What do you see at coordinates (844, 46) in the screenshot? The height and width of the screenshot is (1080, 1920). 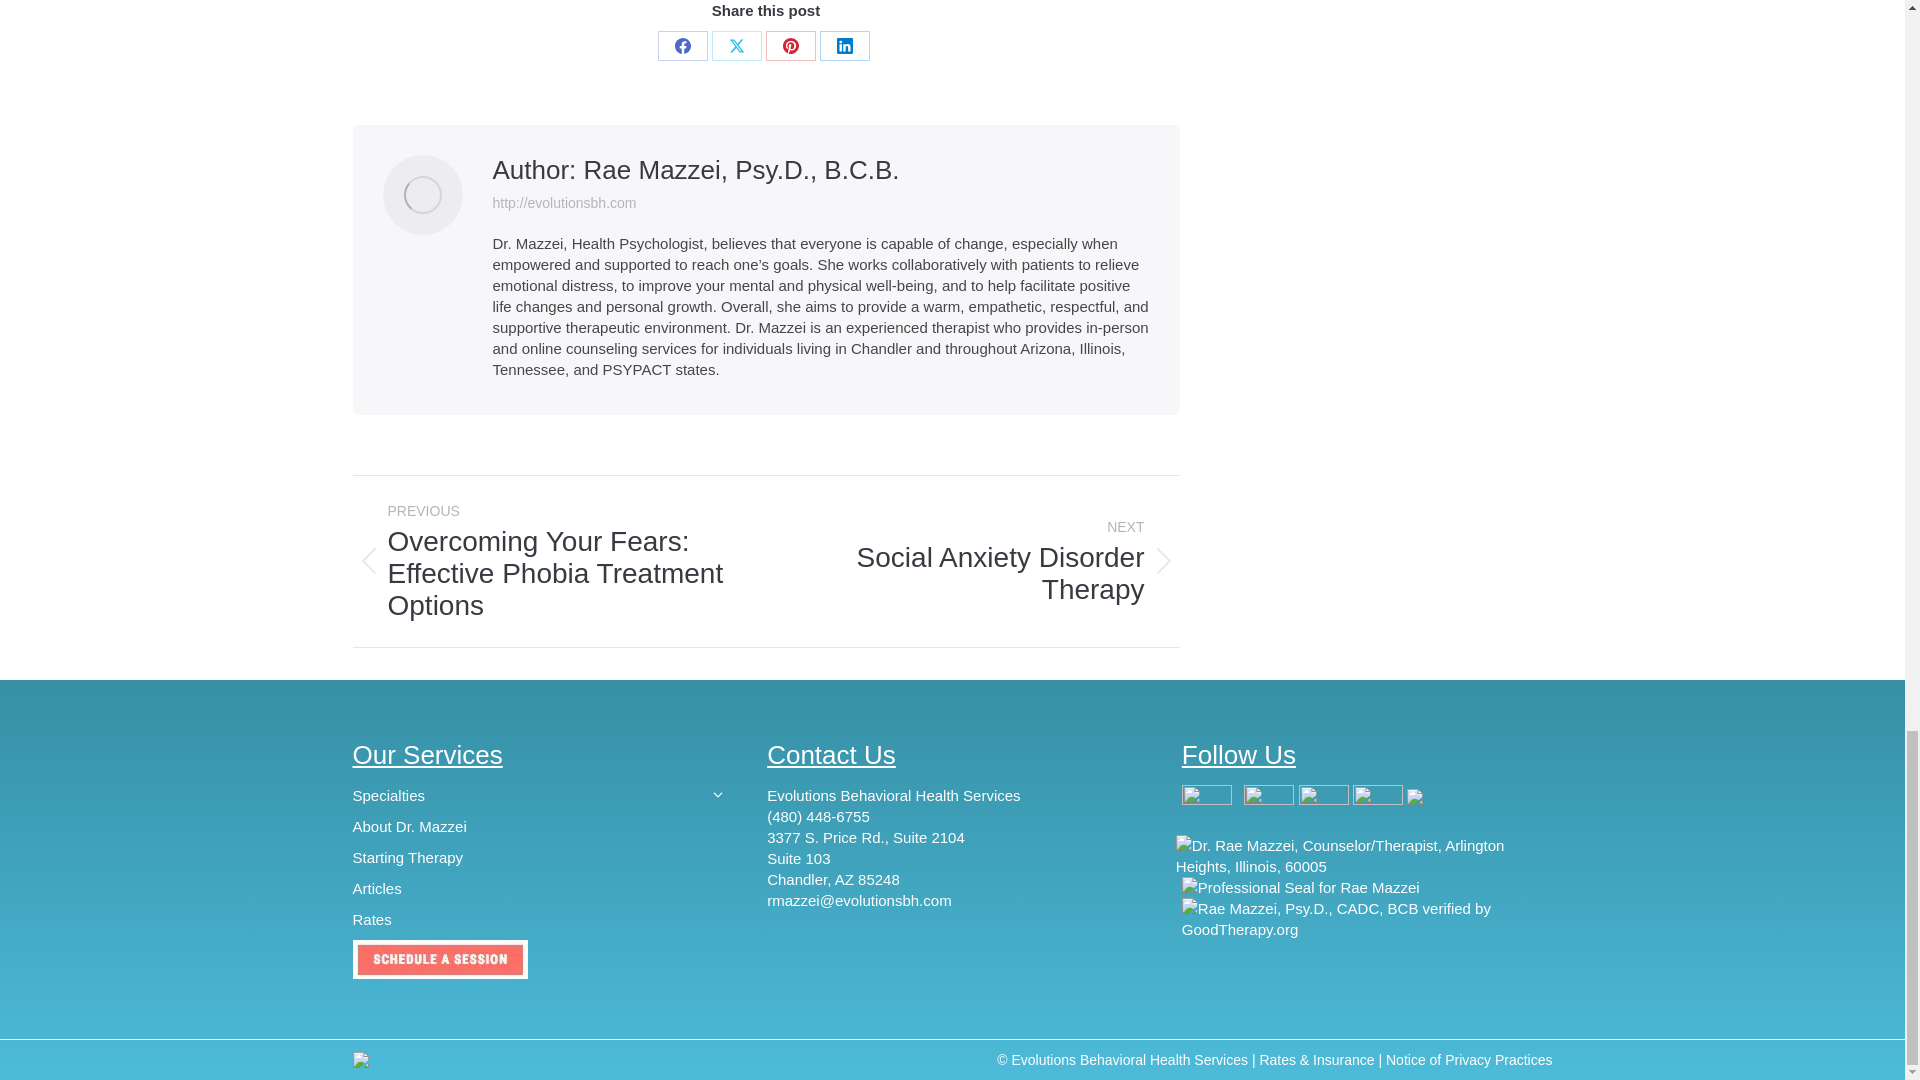 I see `LinkedIn` at bounding box center [844, 46].